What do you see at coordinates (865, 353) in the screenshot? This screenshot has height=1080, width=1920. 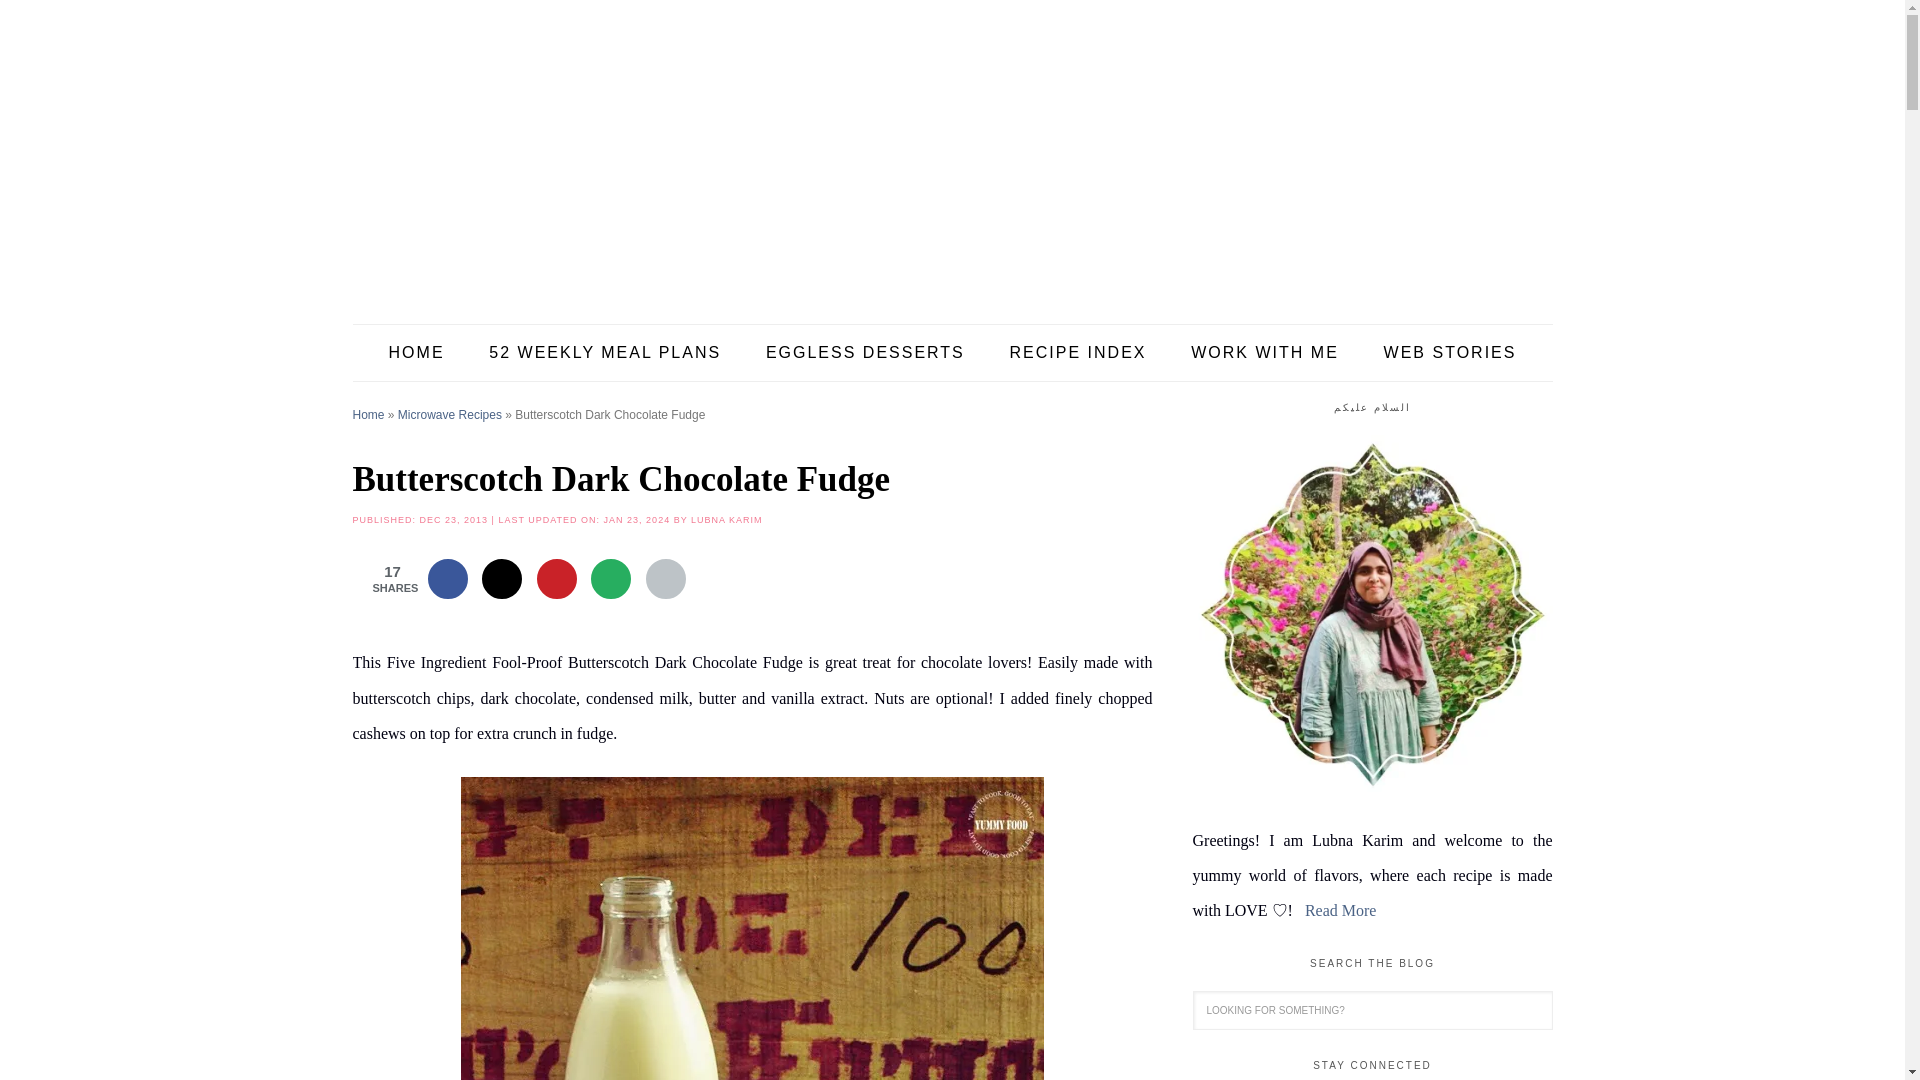 I see `EGGLESS DESSERTS` at bounding box center [865, 353].